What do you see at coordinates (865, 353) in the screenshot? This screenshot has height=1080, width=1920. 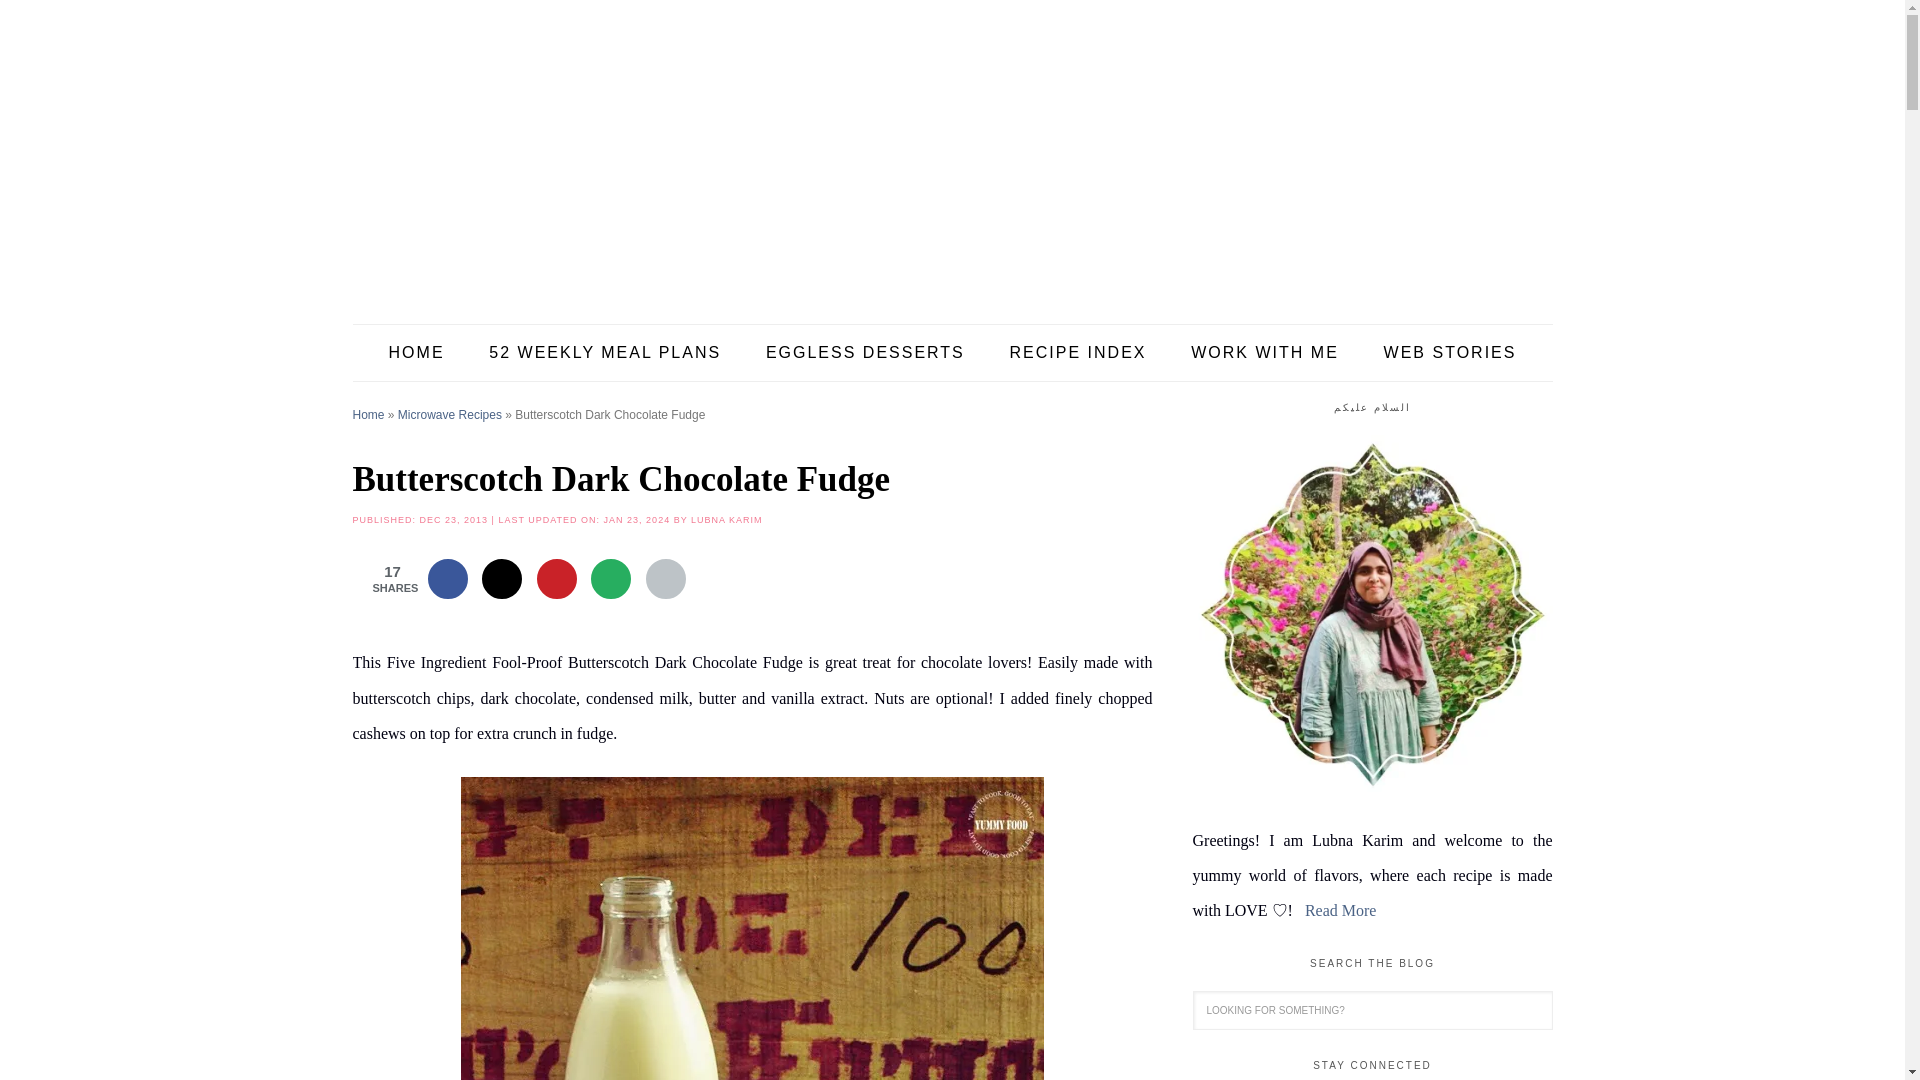 I see `EGGLESS DESSERTS` at bounding box center [865, 353].